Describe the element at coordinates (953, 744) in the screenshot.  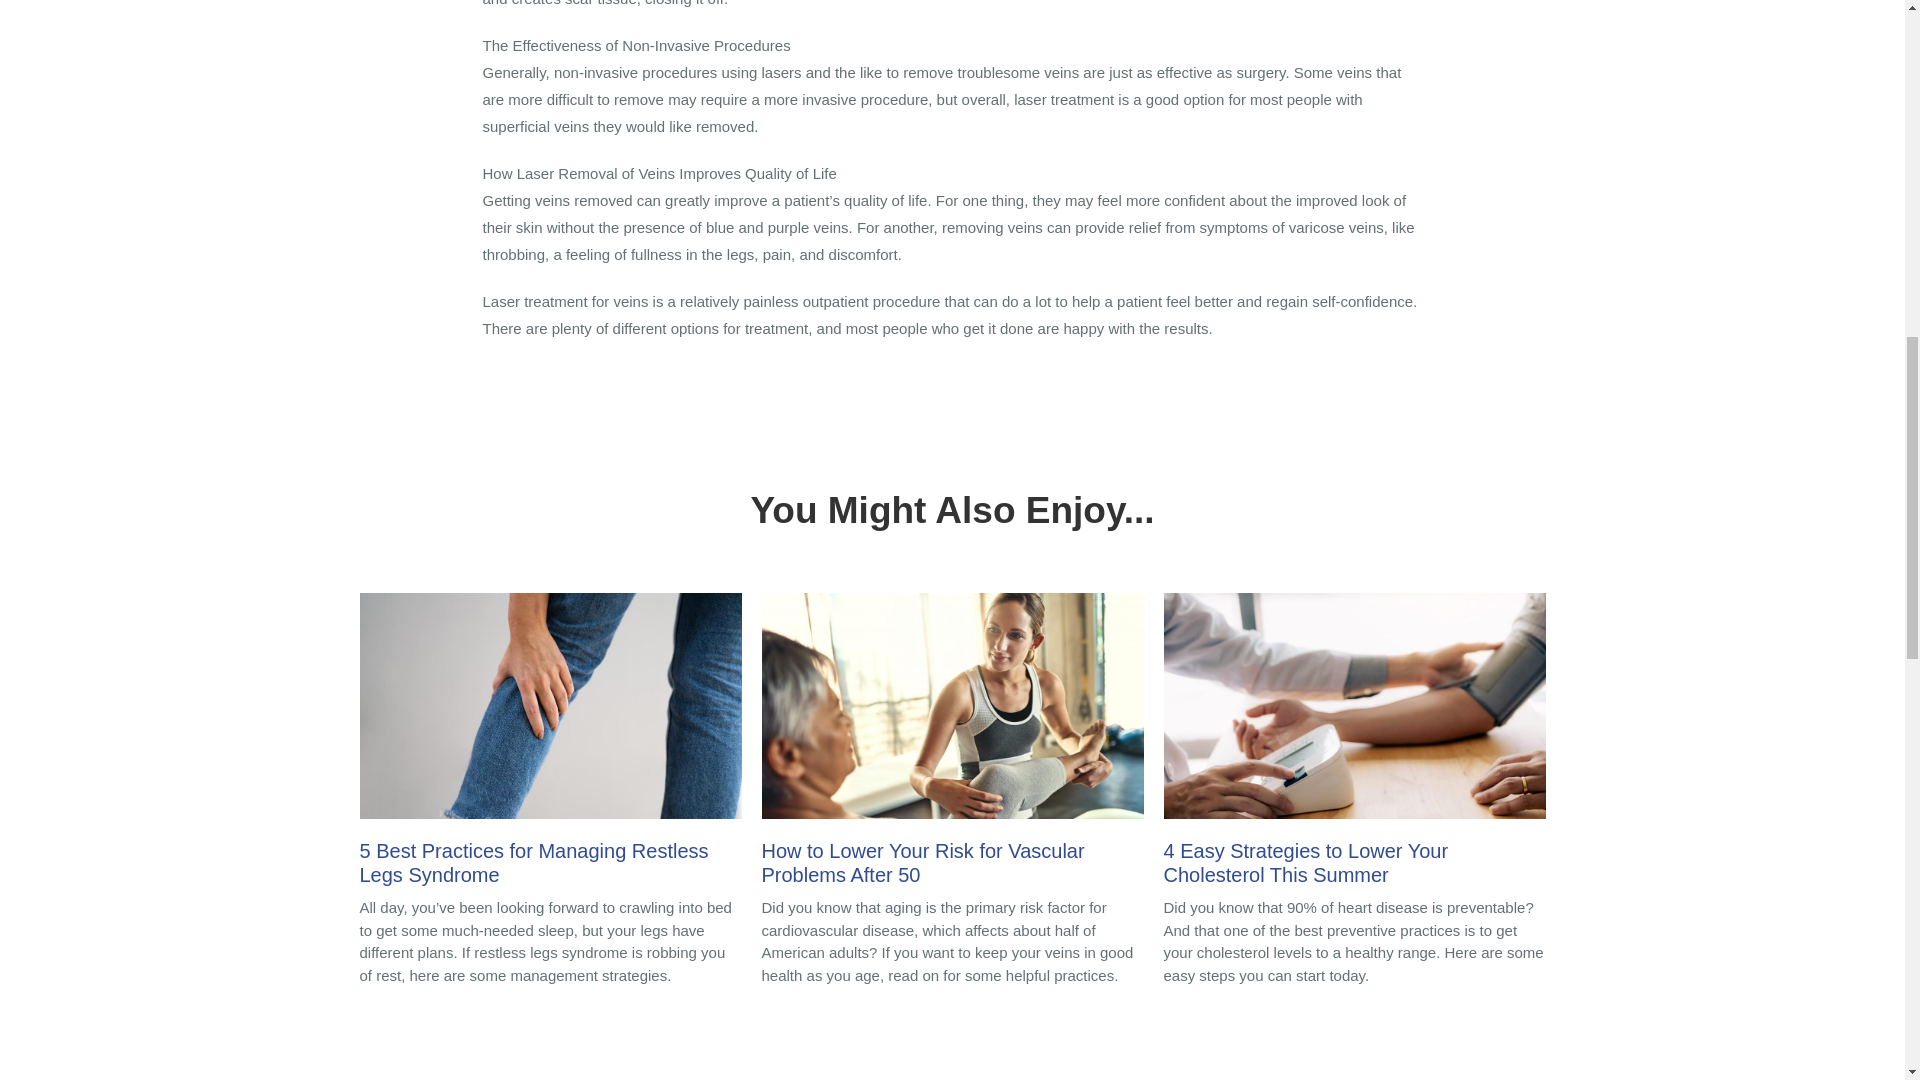
I see `How to Lower Your Risk for Vascular Problems After 50` at that location.